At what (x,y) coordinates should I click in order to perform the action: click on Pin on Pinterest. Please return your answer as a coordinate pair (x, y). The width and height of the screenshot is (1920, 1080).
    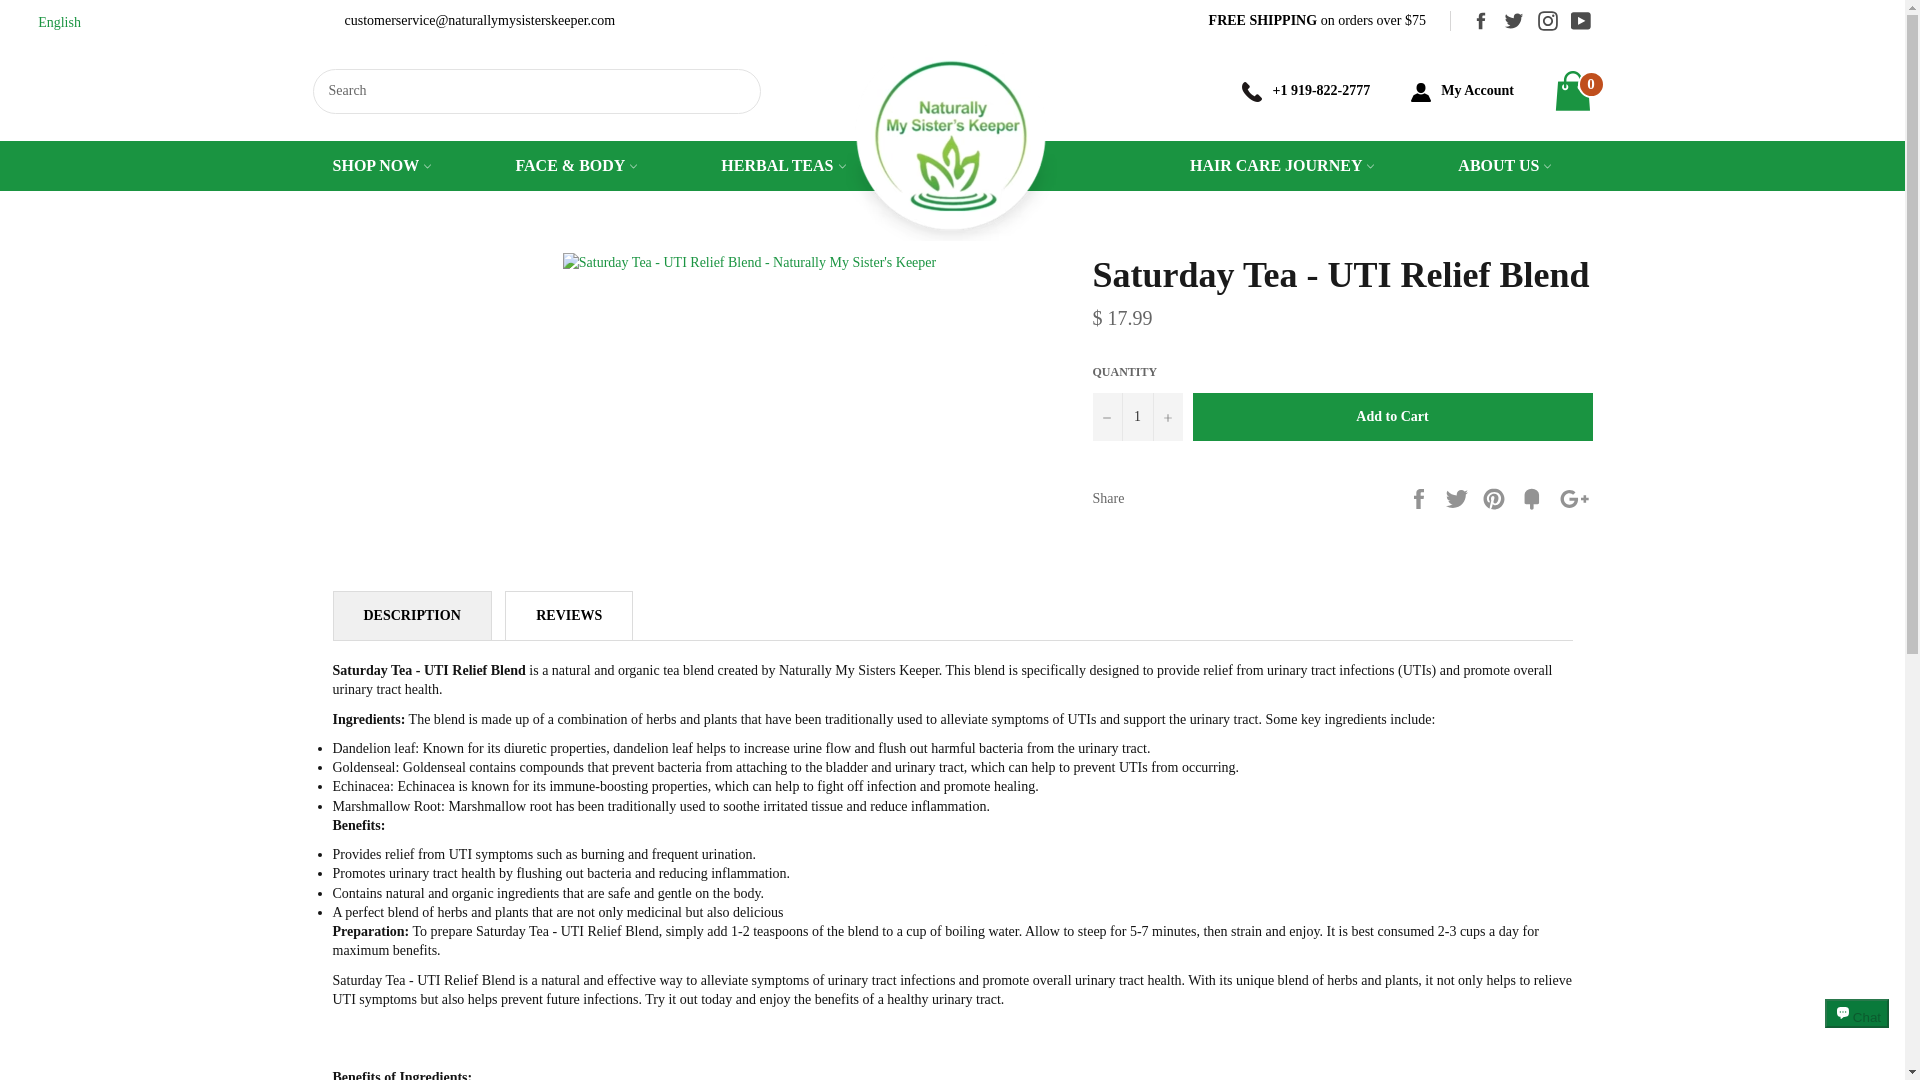
    Looking at the image, I should click on (1496, 498).